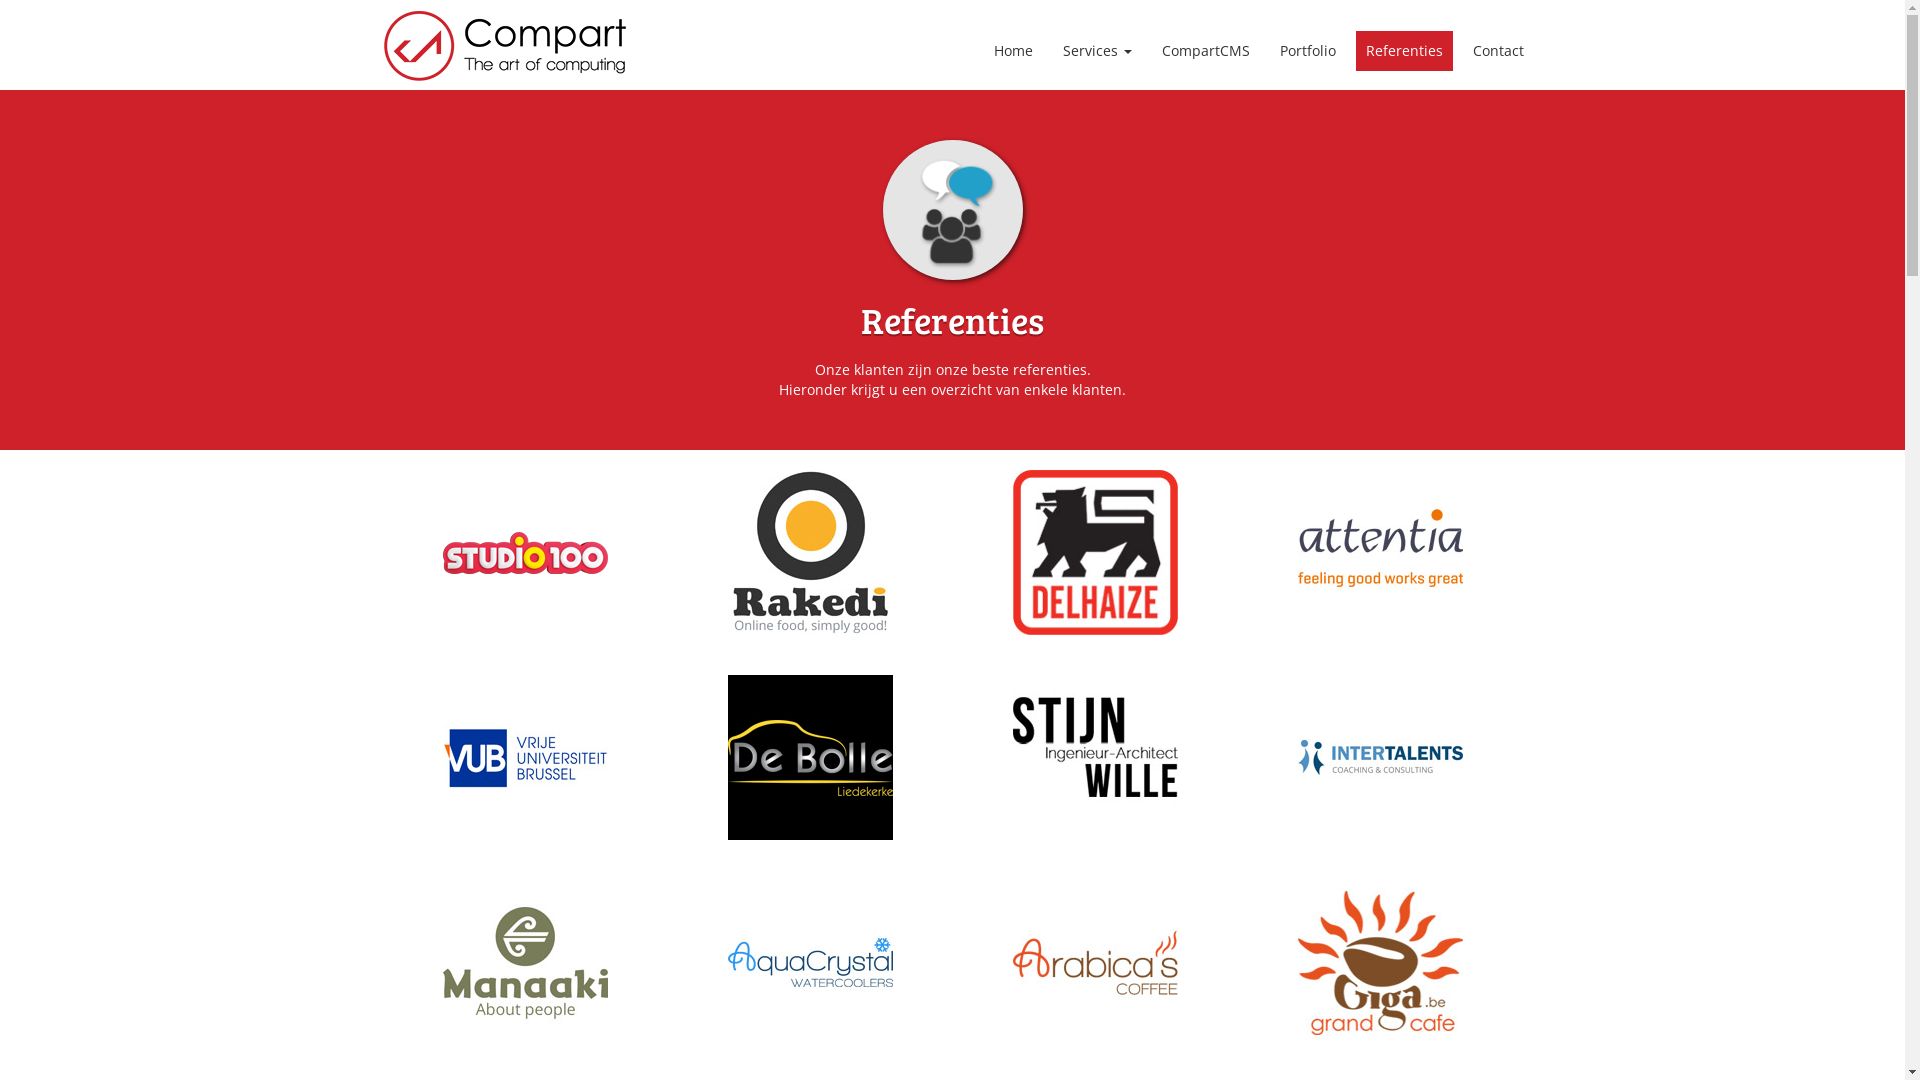  Describe the element at coordinates (1094, 960) in the screenshot. I see `Arabica's` at that location.